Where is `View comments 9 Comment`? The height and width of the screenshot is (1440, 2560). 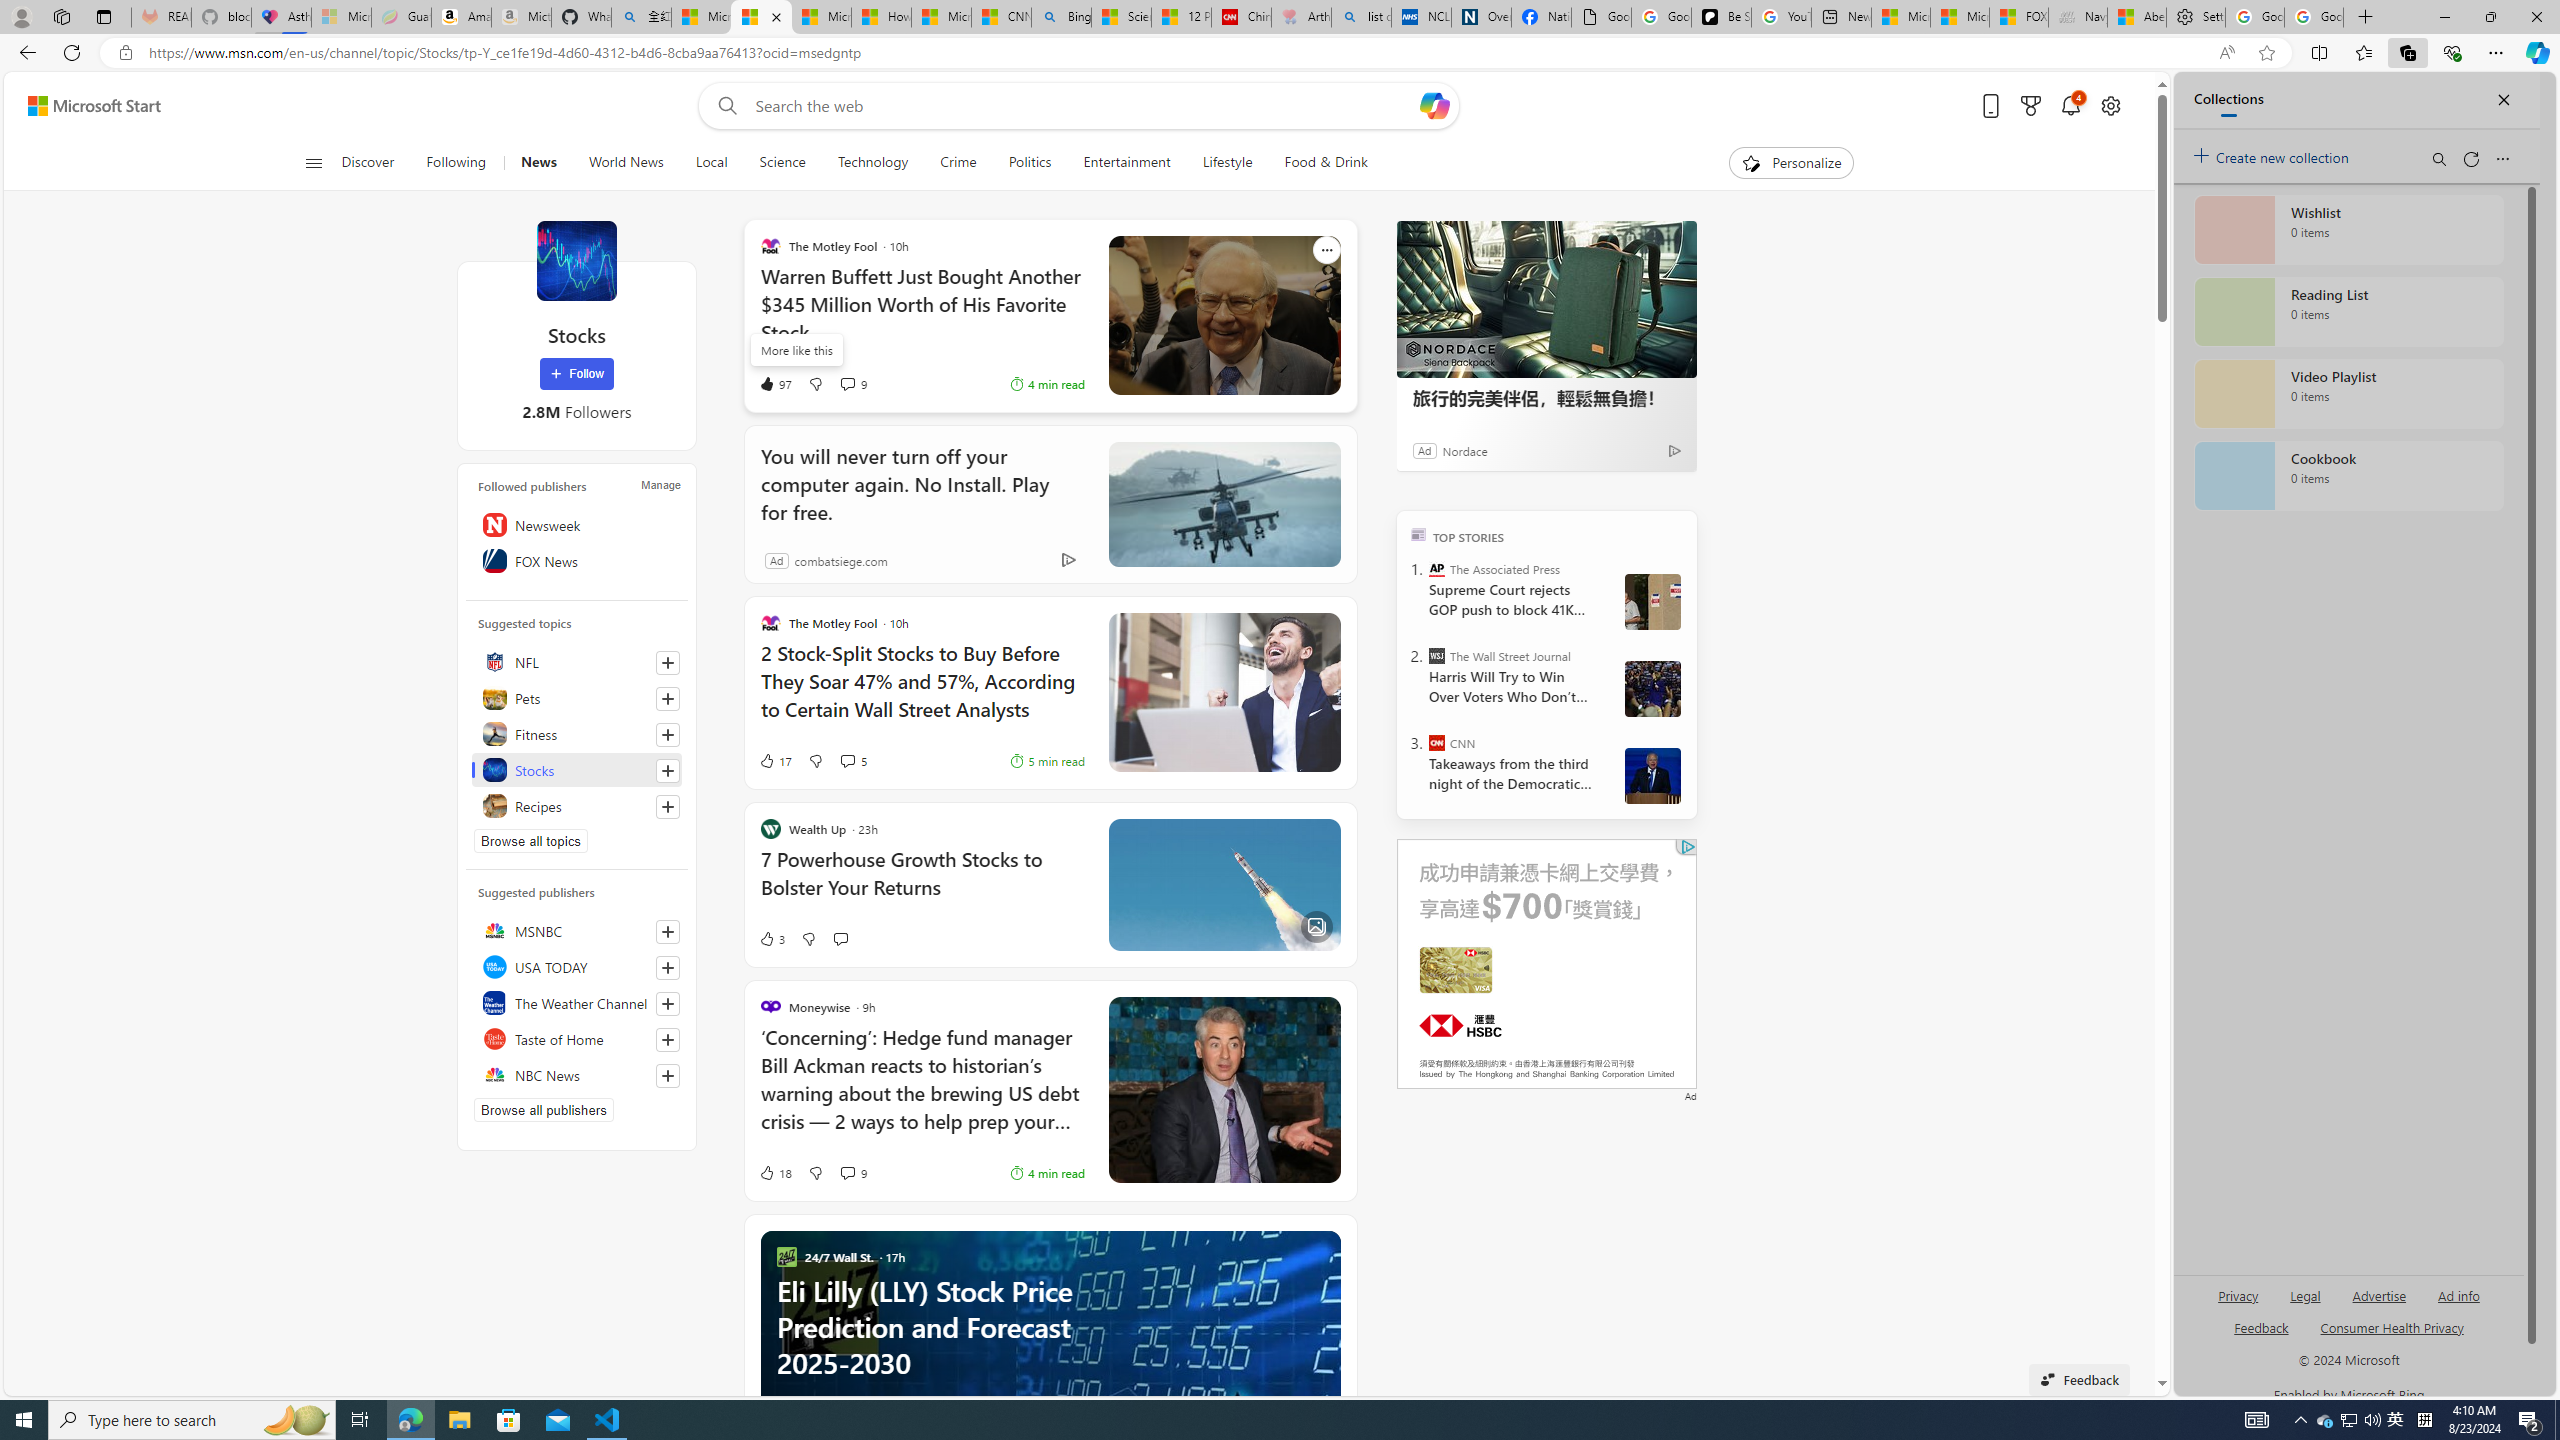
View comments 9 Comment is located at coordinates (854, 1172).